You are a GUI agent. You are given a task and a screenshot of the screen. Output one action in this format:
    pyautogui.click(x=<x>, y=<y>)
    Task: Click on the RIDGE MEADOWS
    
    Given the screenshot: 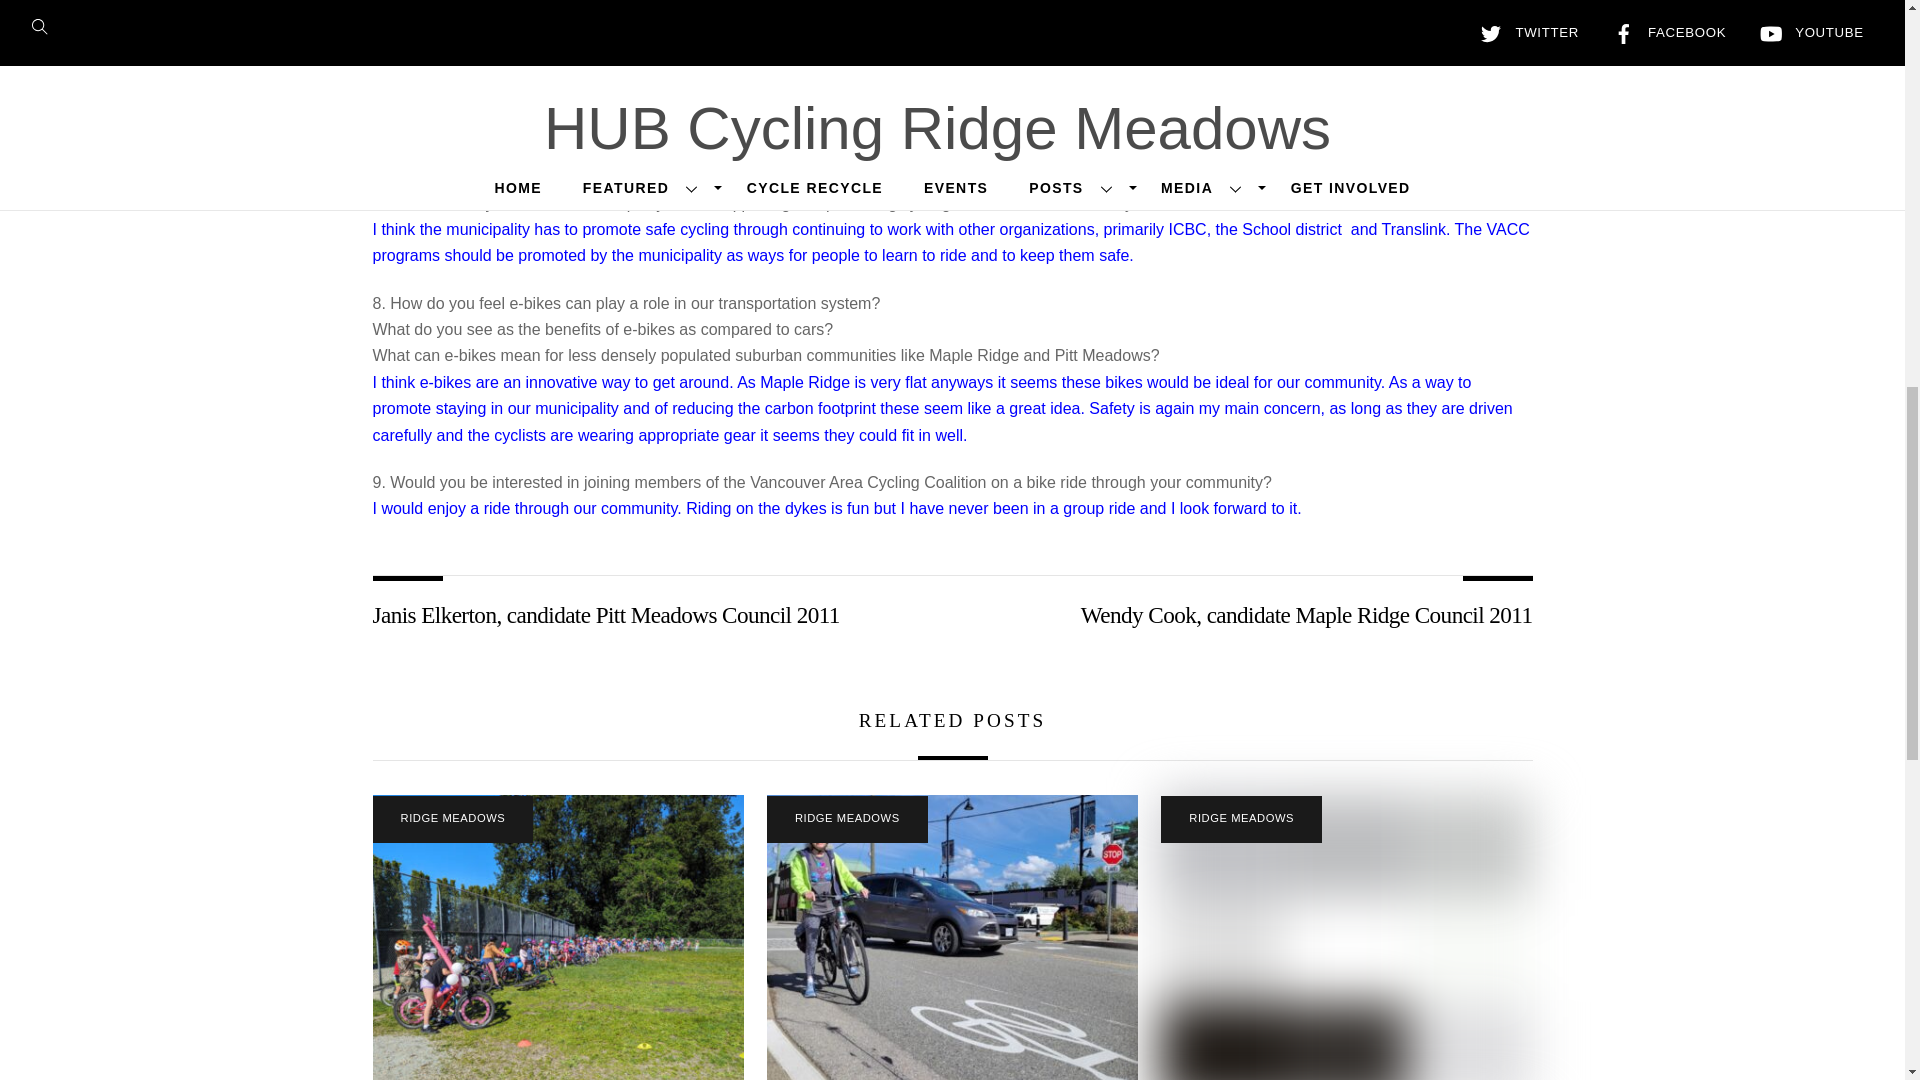 What is the action you would take?
    pyautogui.click(x=452, y=819)
    